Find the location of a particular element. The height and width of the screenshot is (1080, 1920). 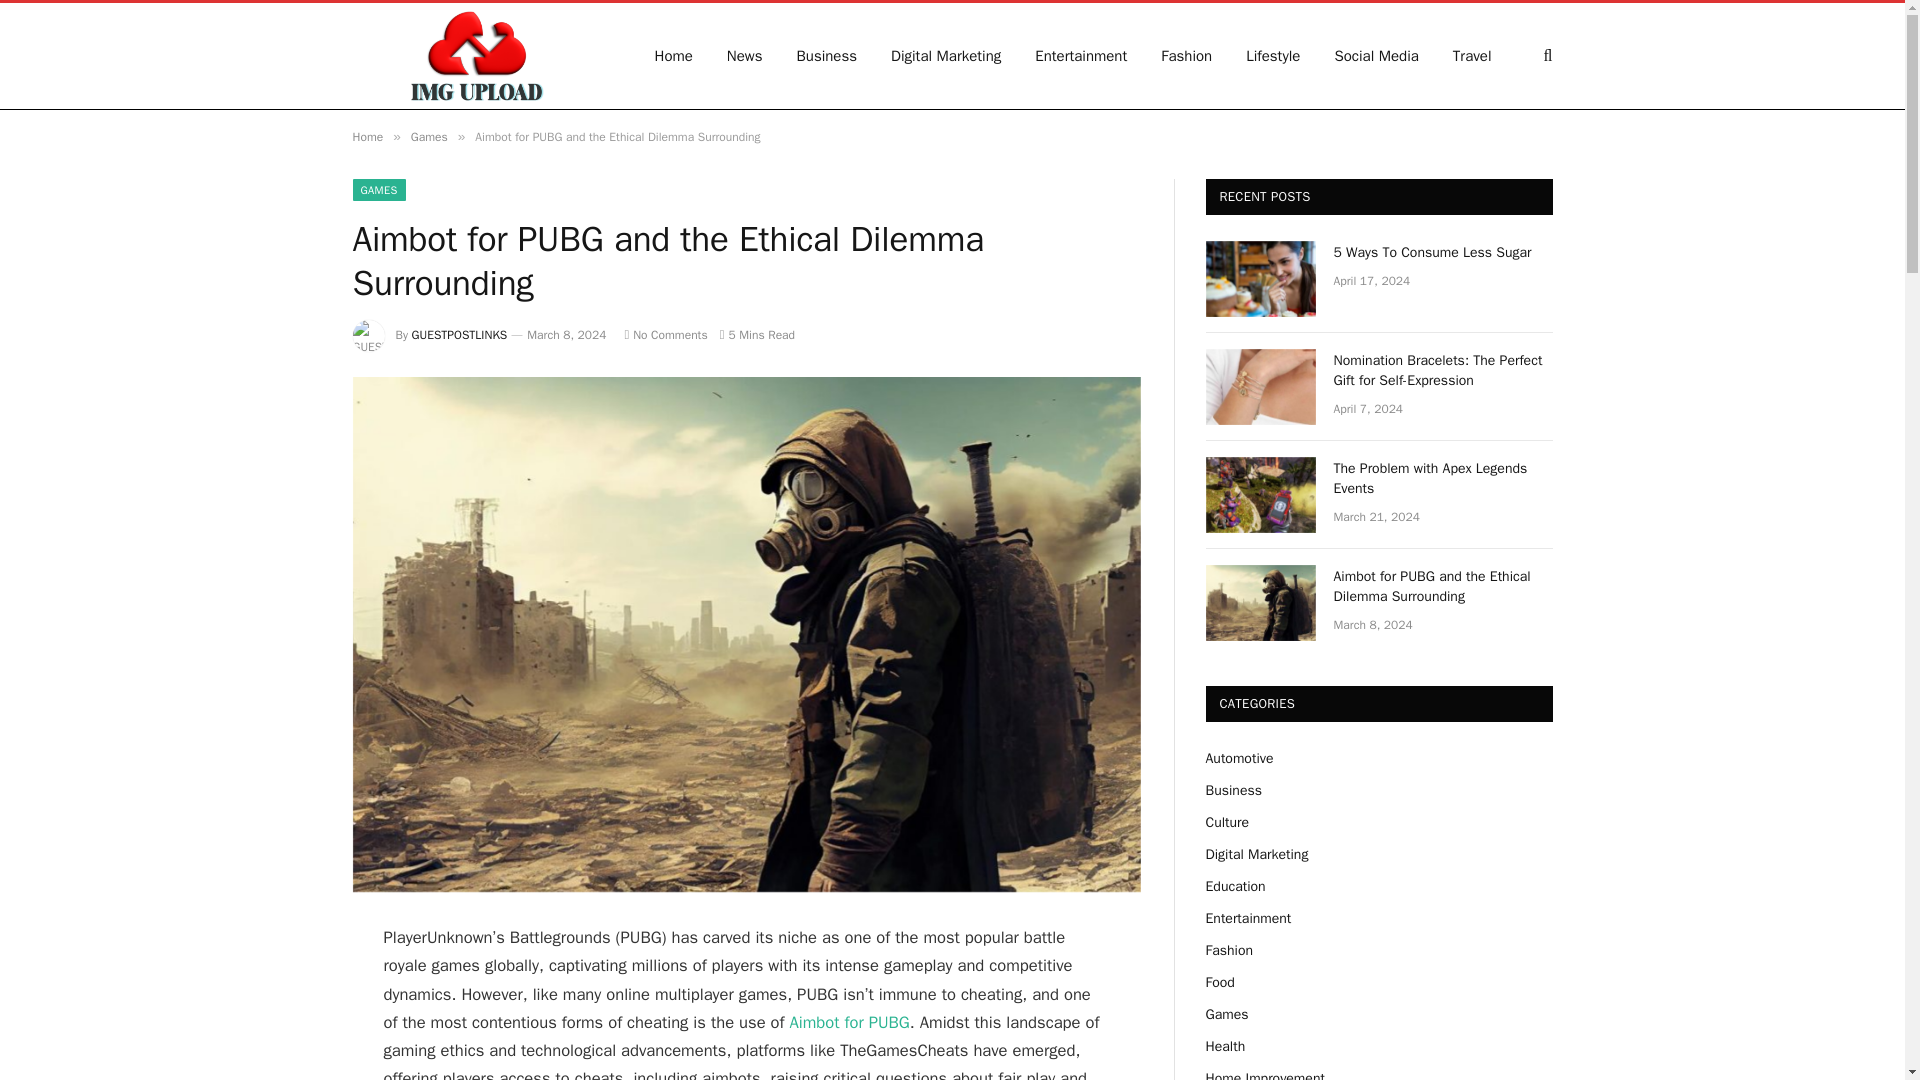

Games is located at coordinates (428, 136).